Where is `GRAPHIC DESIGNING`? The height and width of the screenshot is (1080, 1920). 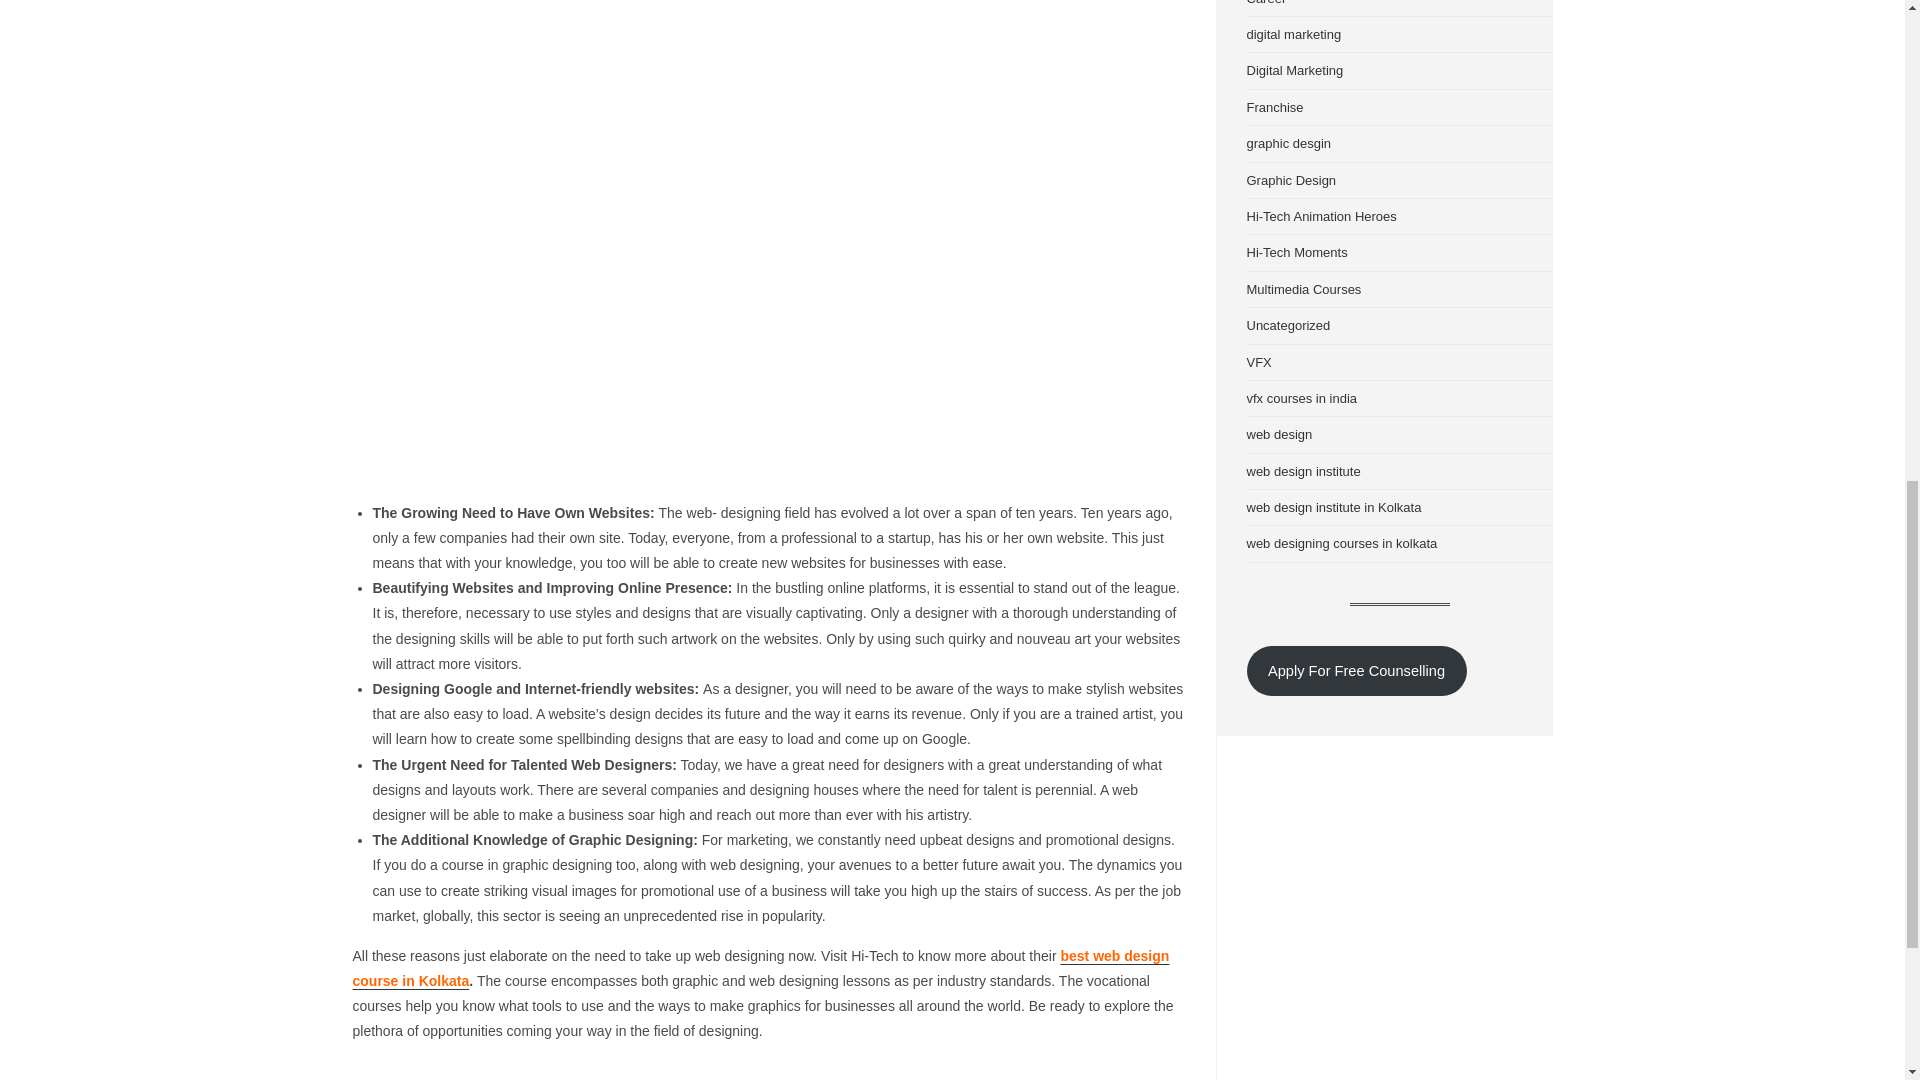 GRAPHIC DESIGNING is located at coordinates (860, 1078).